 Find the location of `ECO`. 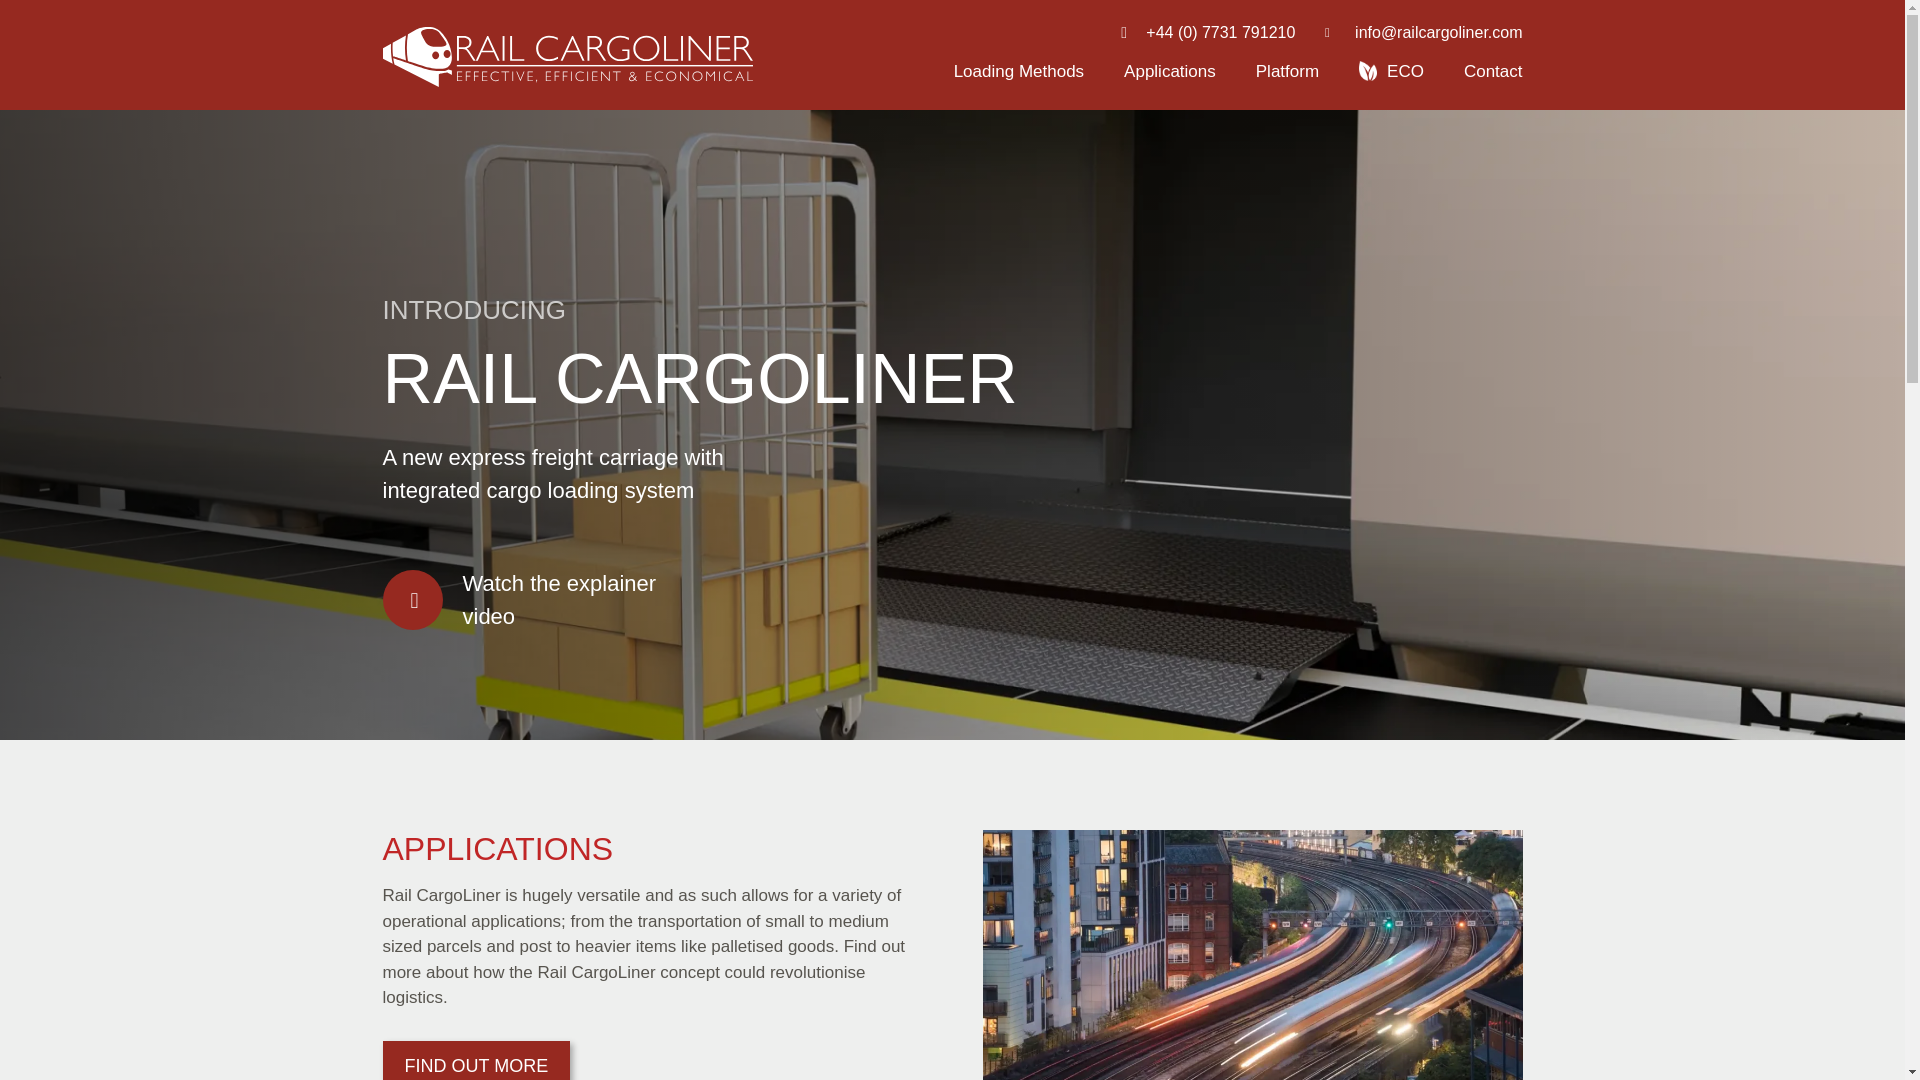

ECO is located at coordinates (1405, 70).